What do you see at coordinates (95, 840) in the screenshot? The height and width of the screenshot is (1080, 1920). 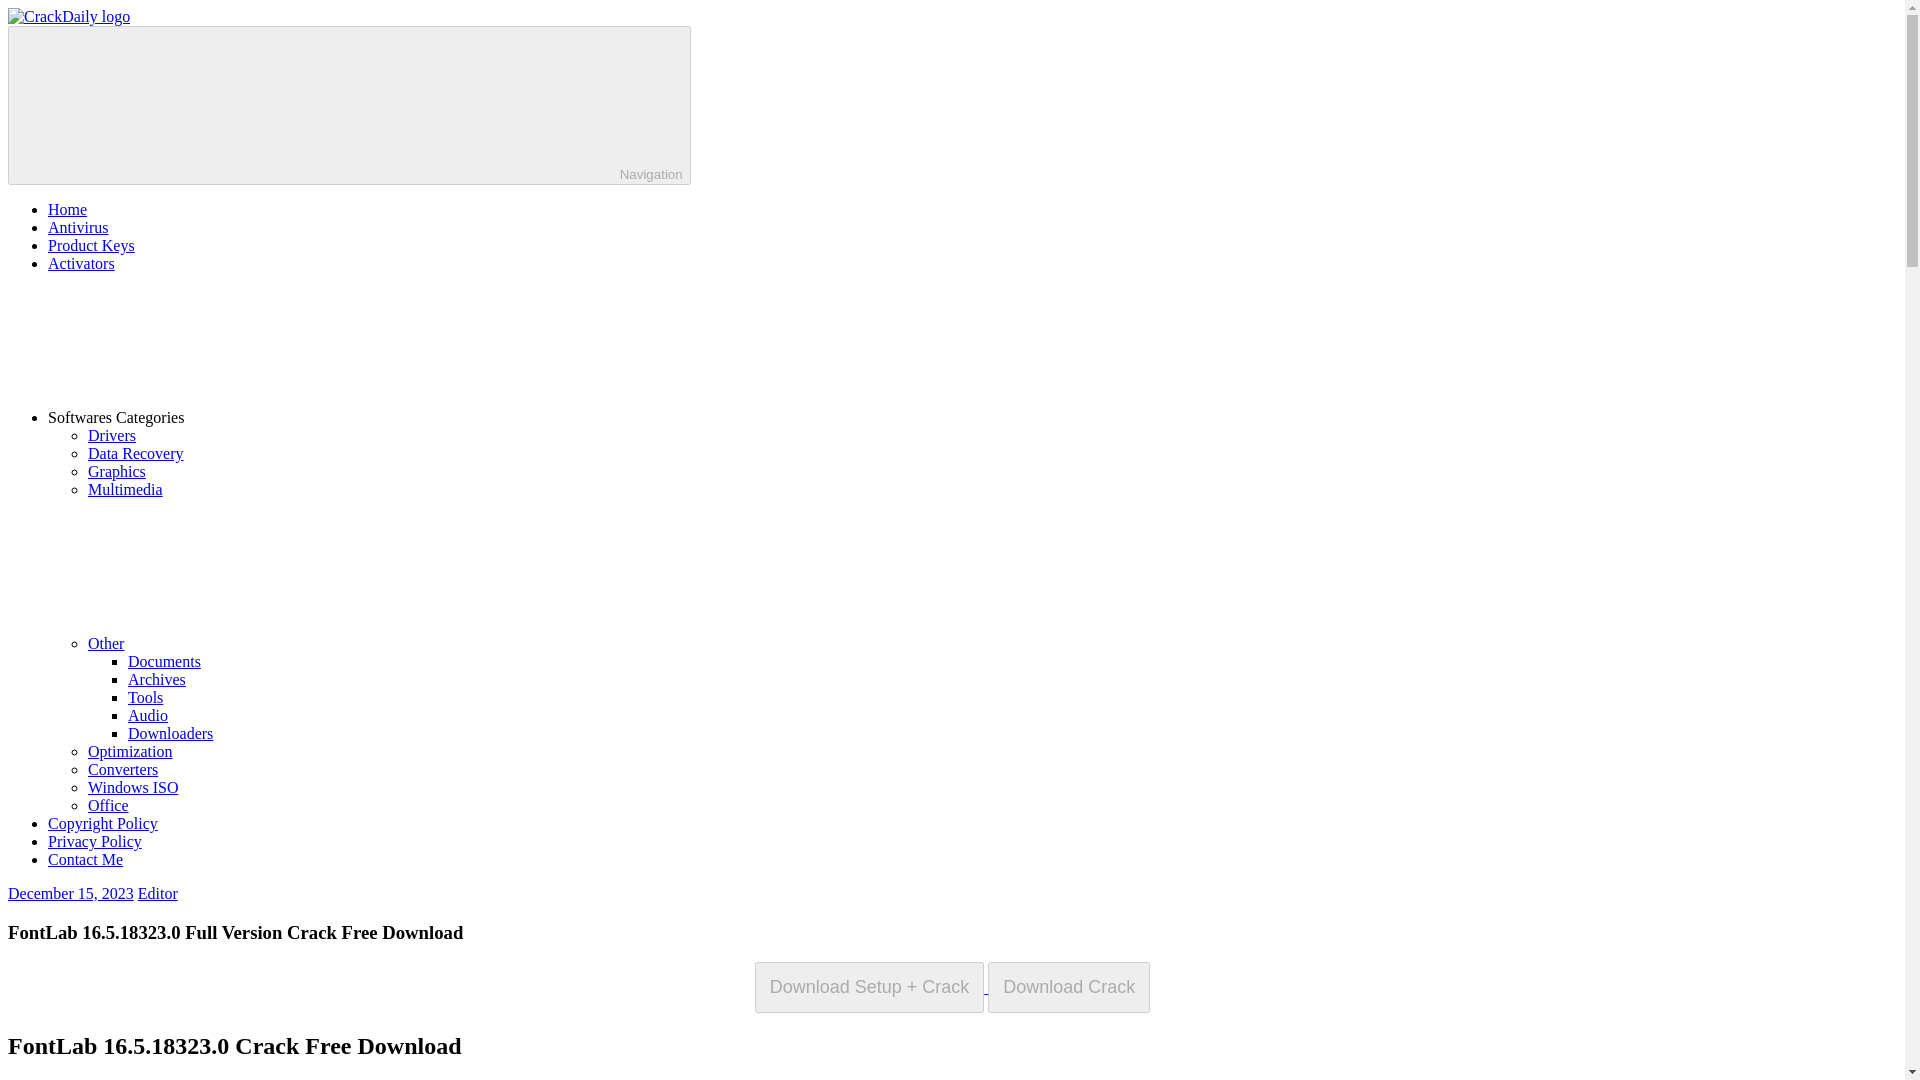 I see `Privacy Policy` at bounding box center [95, 840].